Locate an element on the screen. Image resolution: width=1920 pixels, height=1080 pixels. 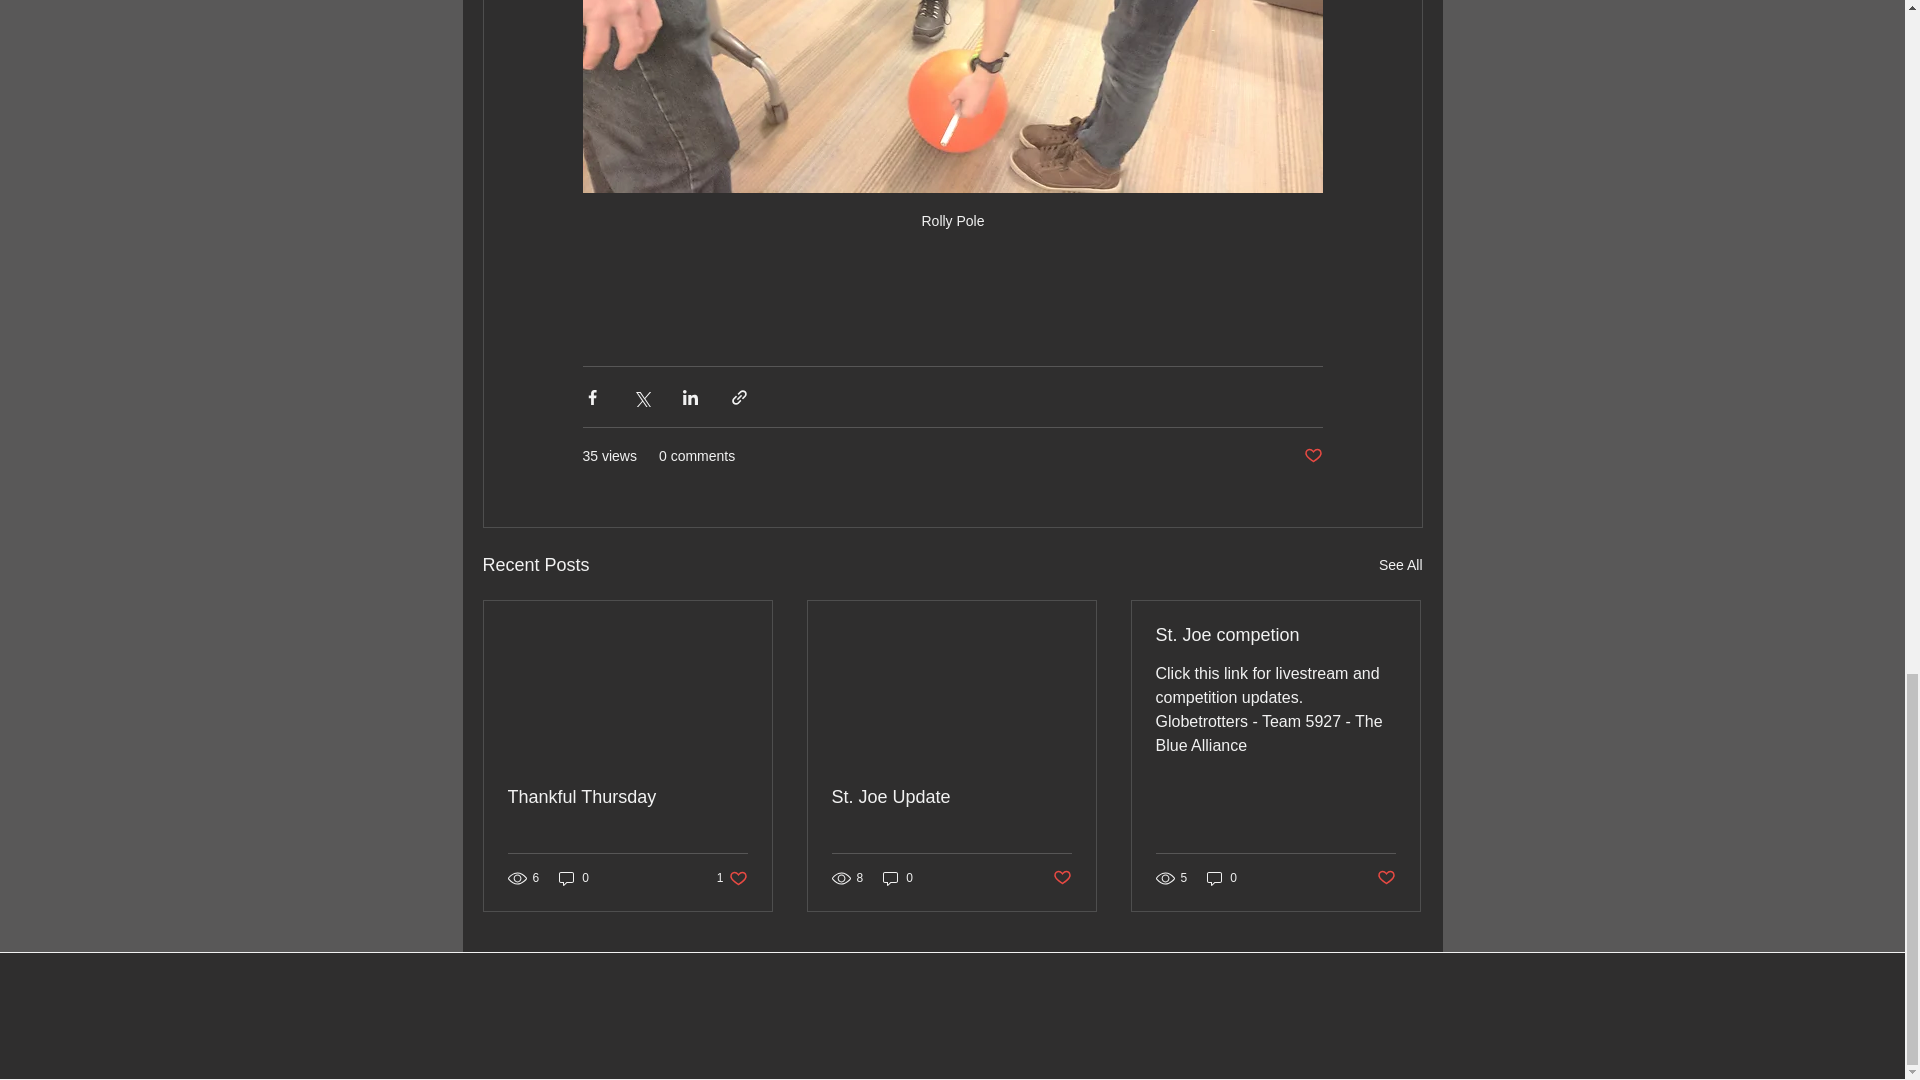
0 is located at coordinates (1222, 878).